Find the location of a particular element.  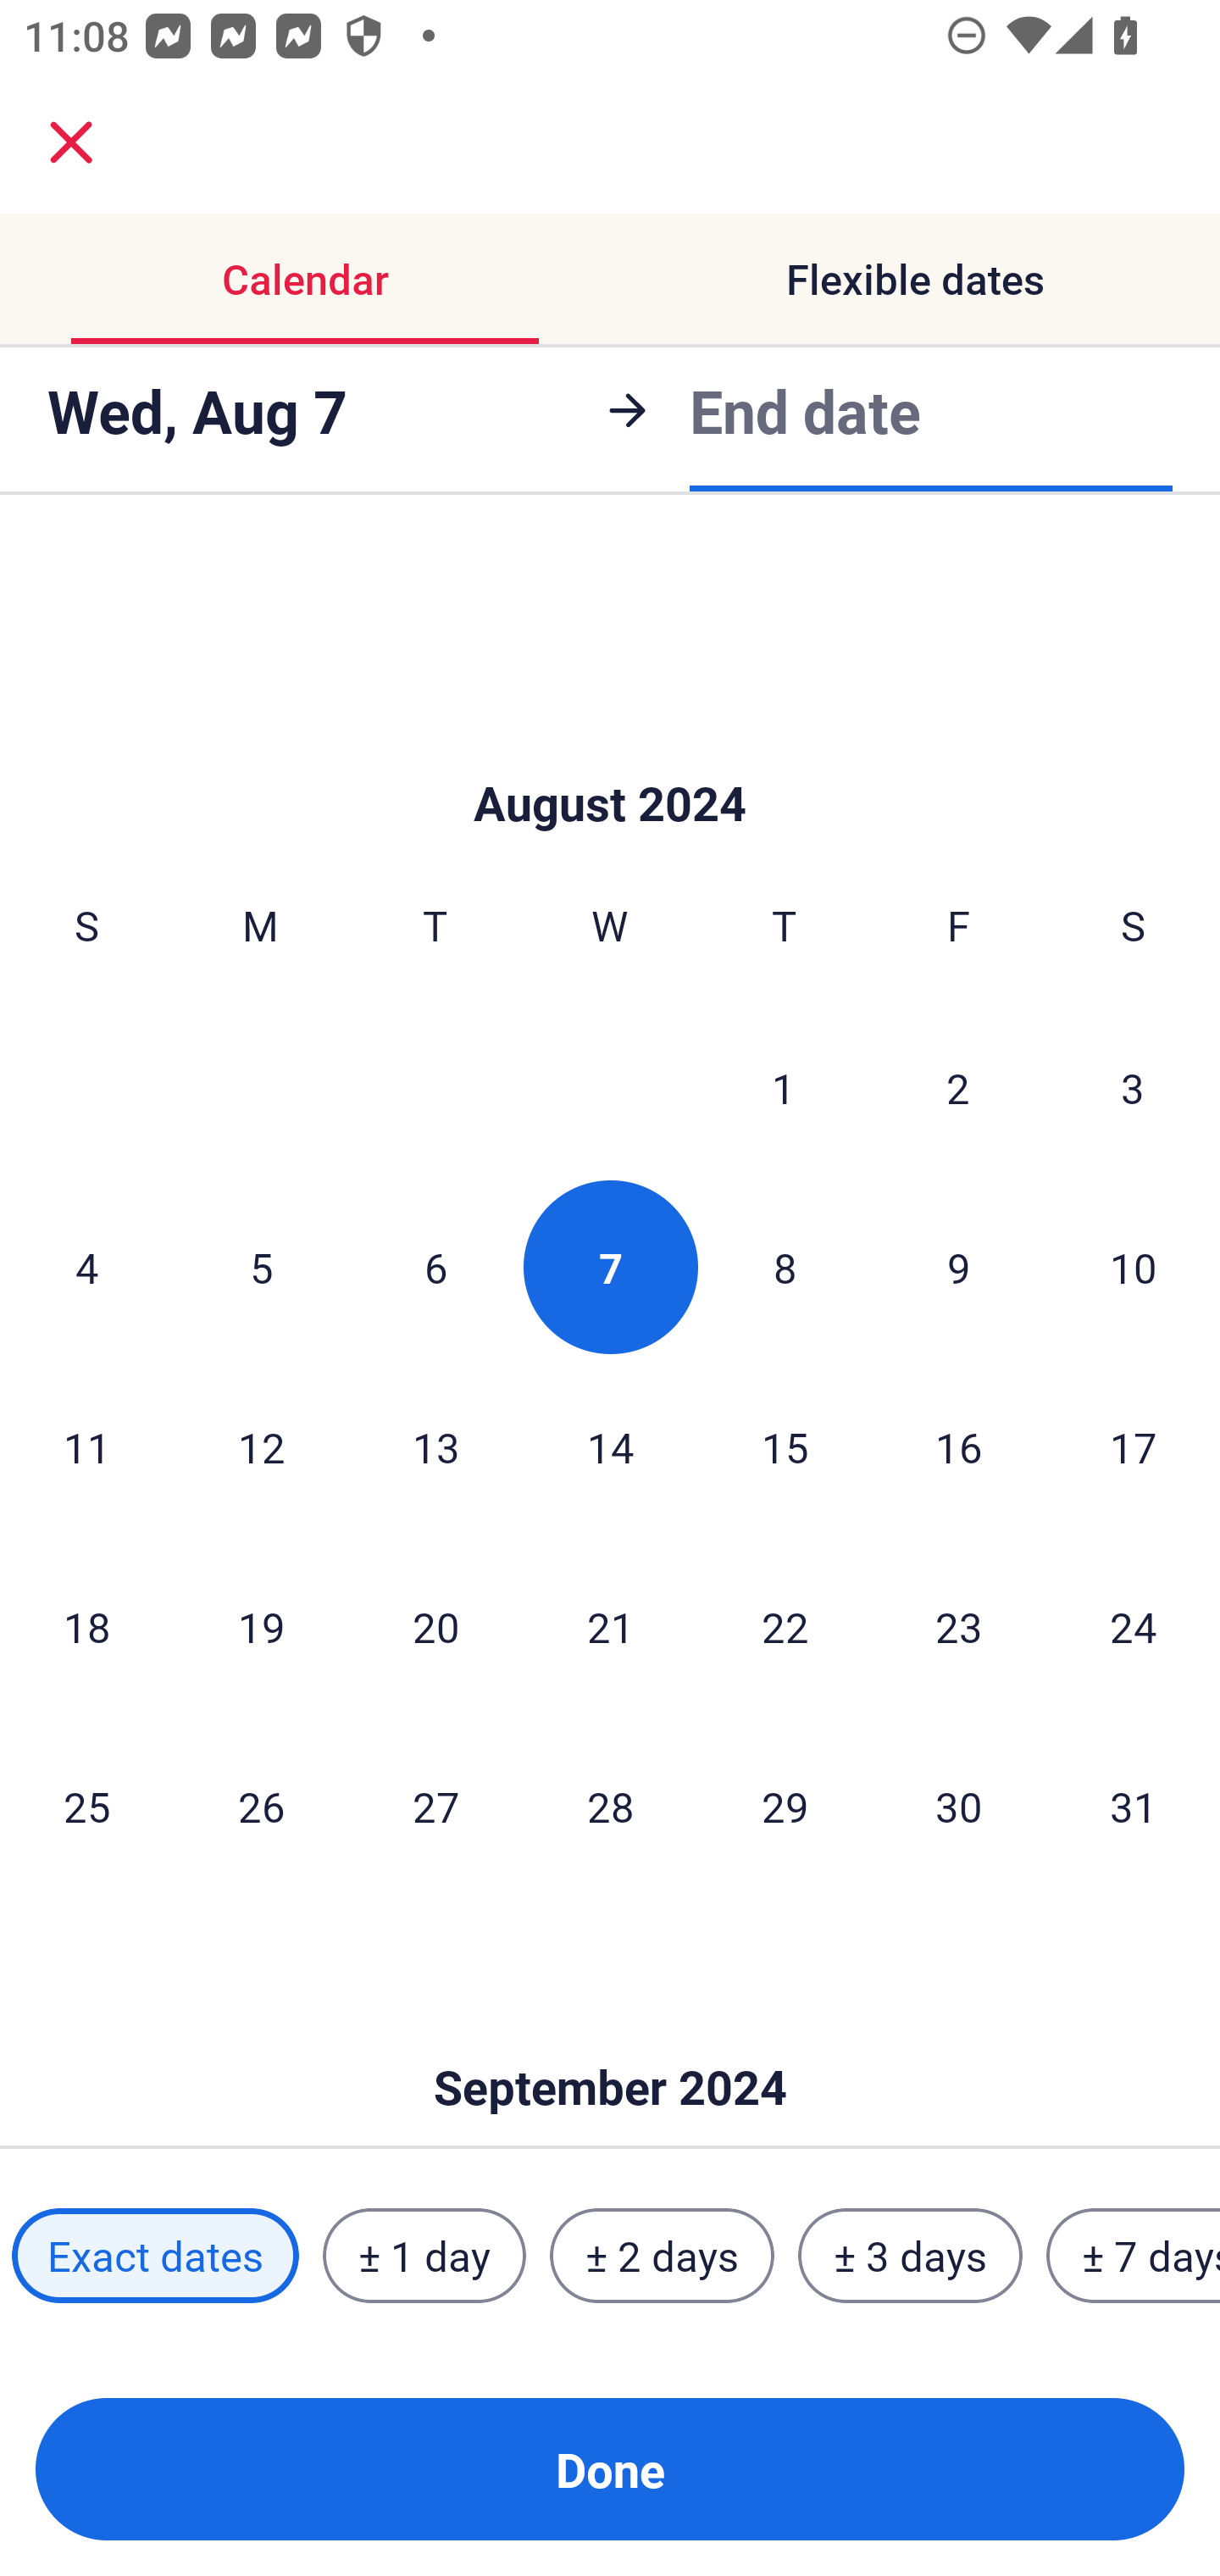

27 Tuesday, August 27, 2024 is located at coordinates (435, 1805).